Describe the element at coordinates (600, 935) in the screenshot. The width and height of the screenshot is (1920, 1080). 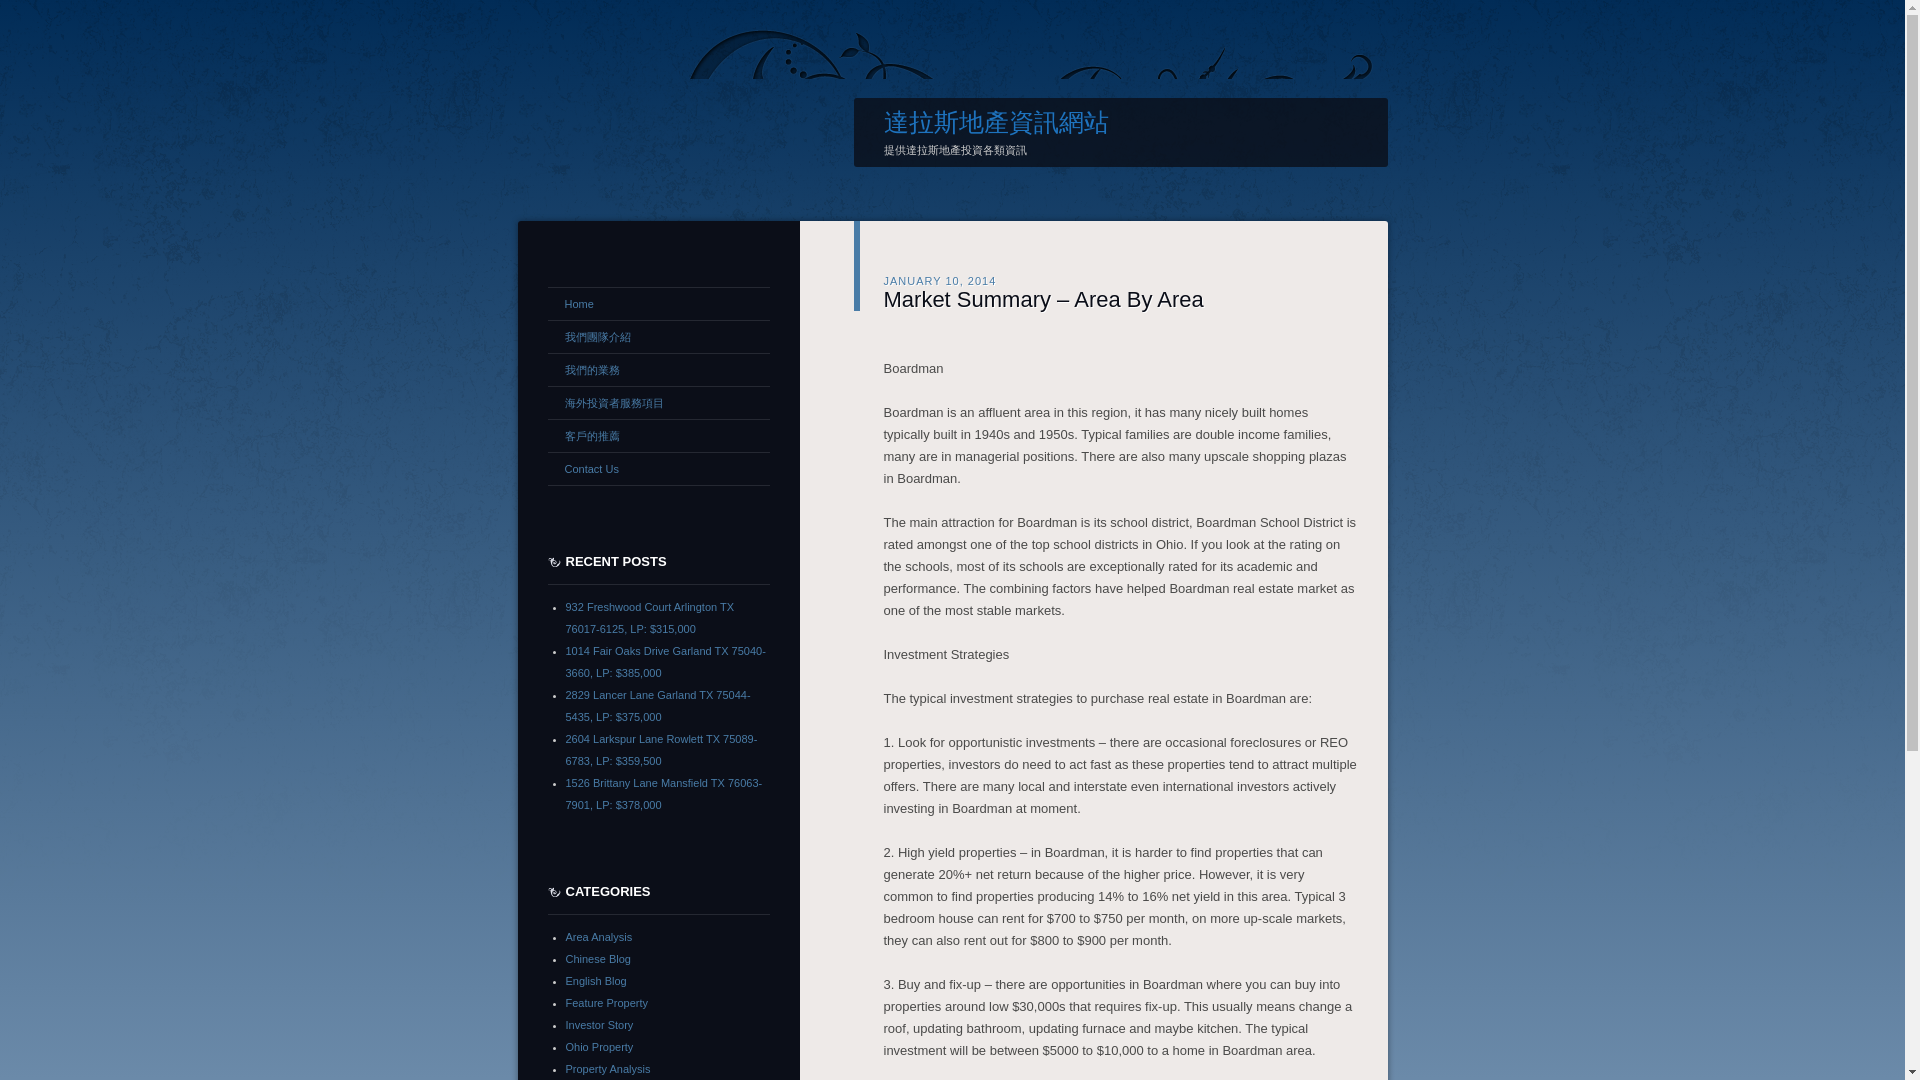
I see `Area Analysis` at that location.